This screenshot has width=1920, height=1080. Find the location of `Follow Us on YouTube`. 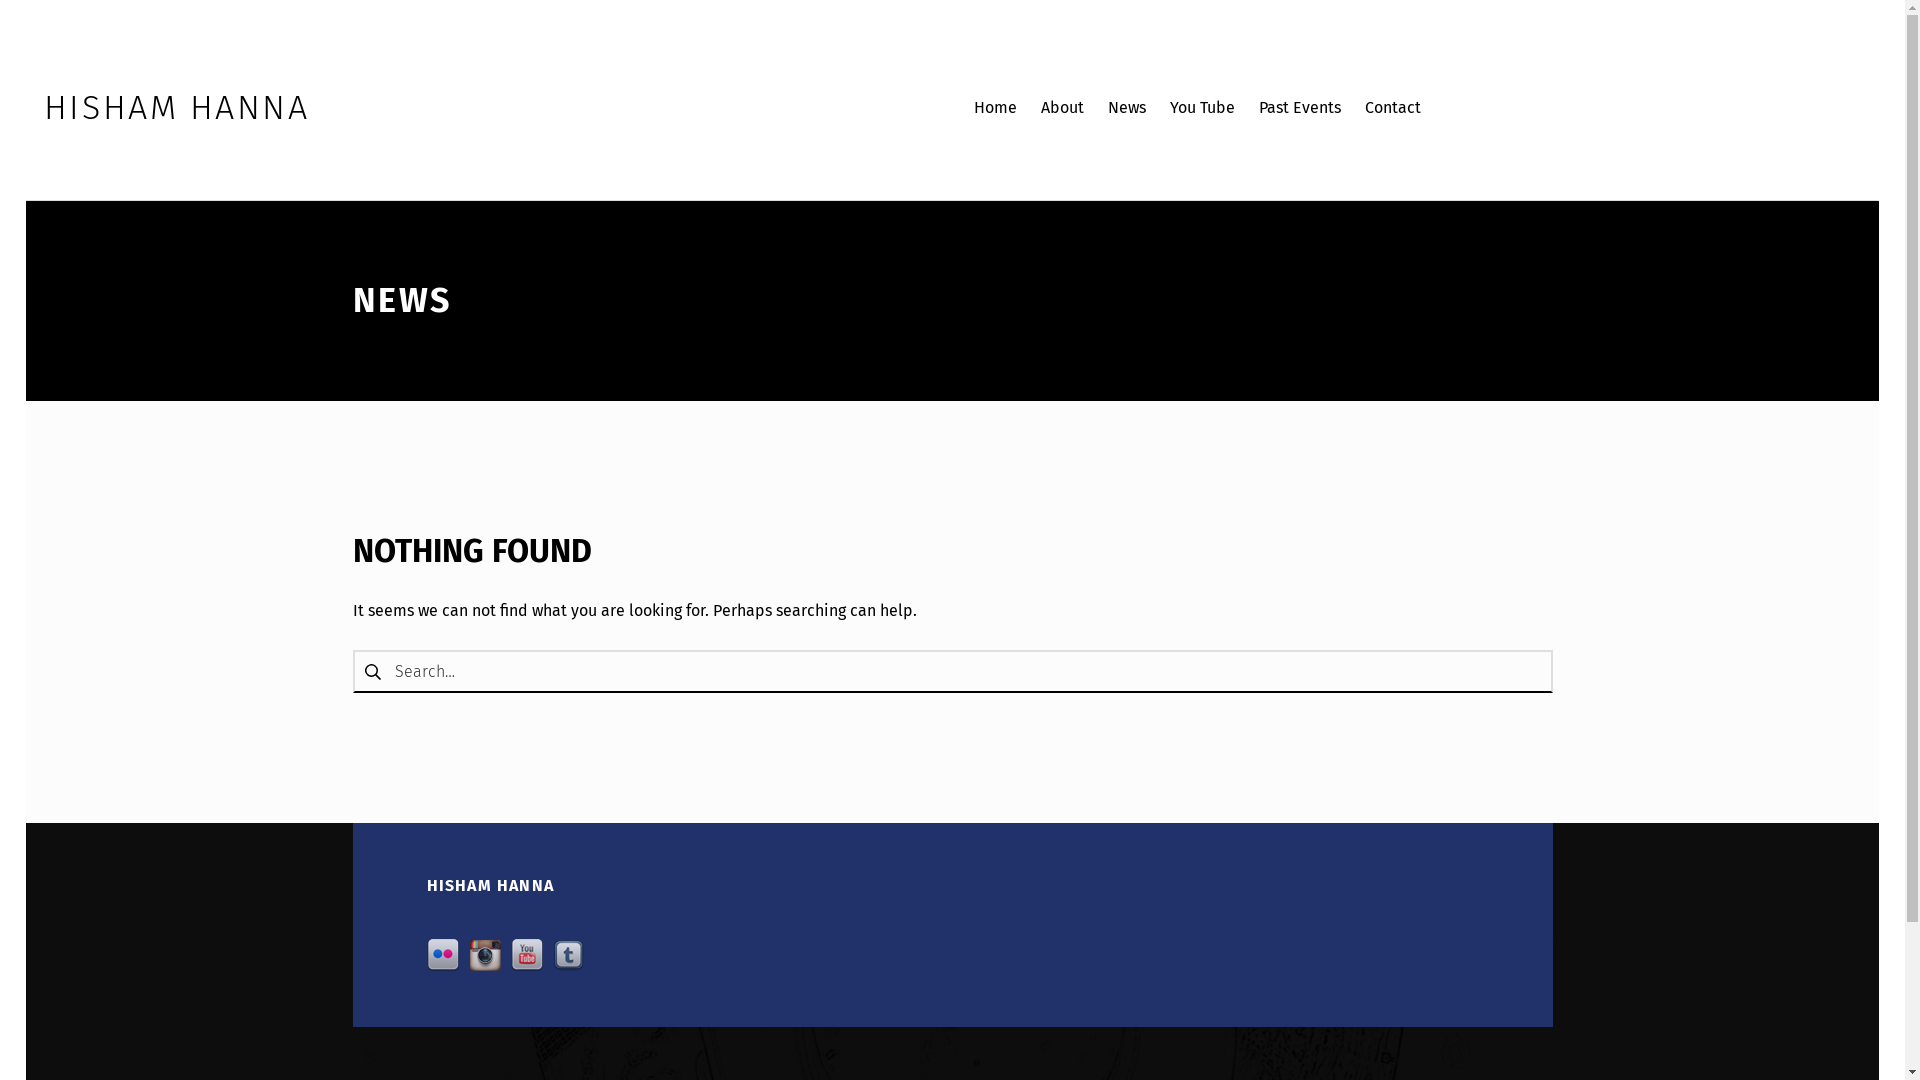

Follow Us on YouTube is located at coordinates (527, 955).